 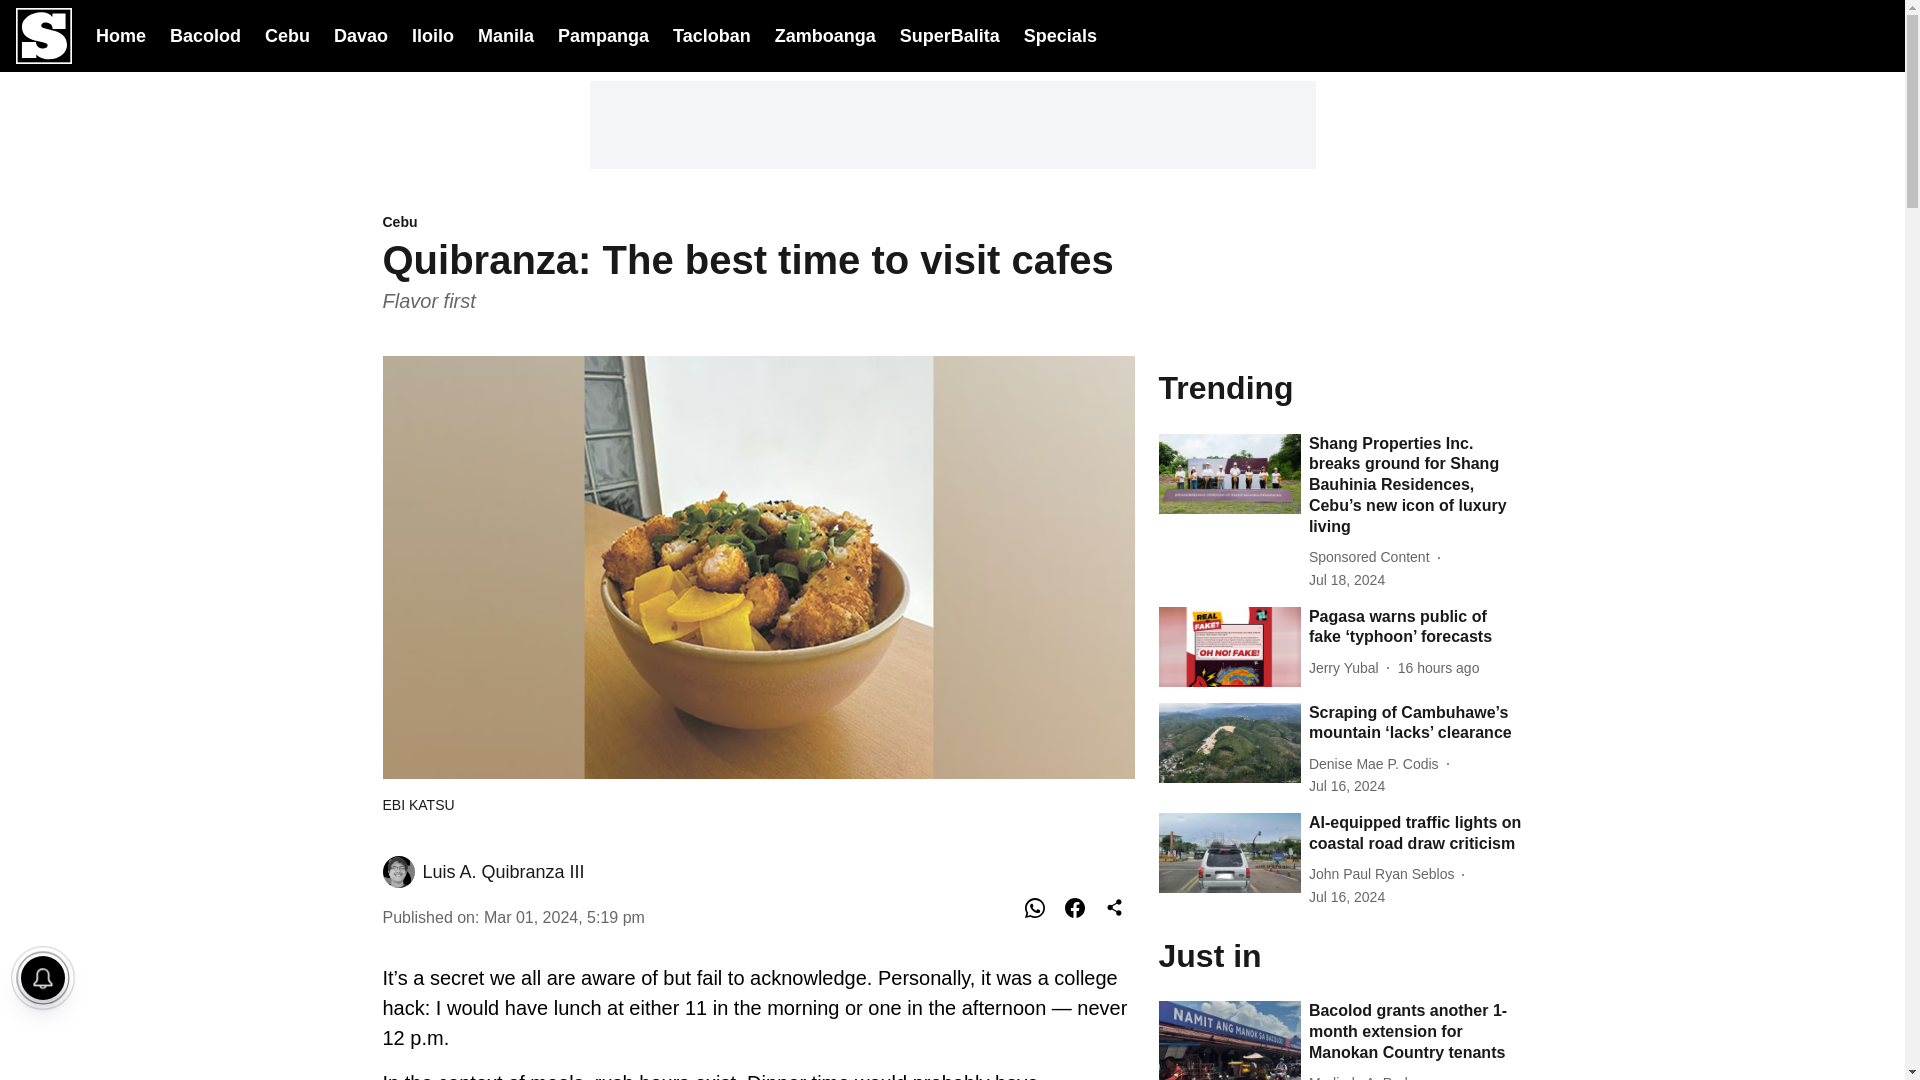 What do you see at coordinates (120, 34) in the screenshot?
I see `Home` at bounding box center [120, 34].